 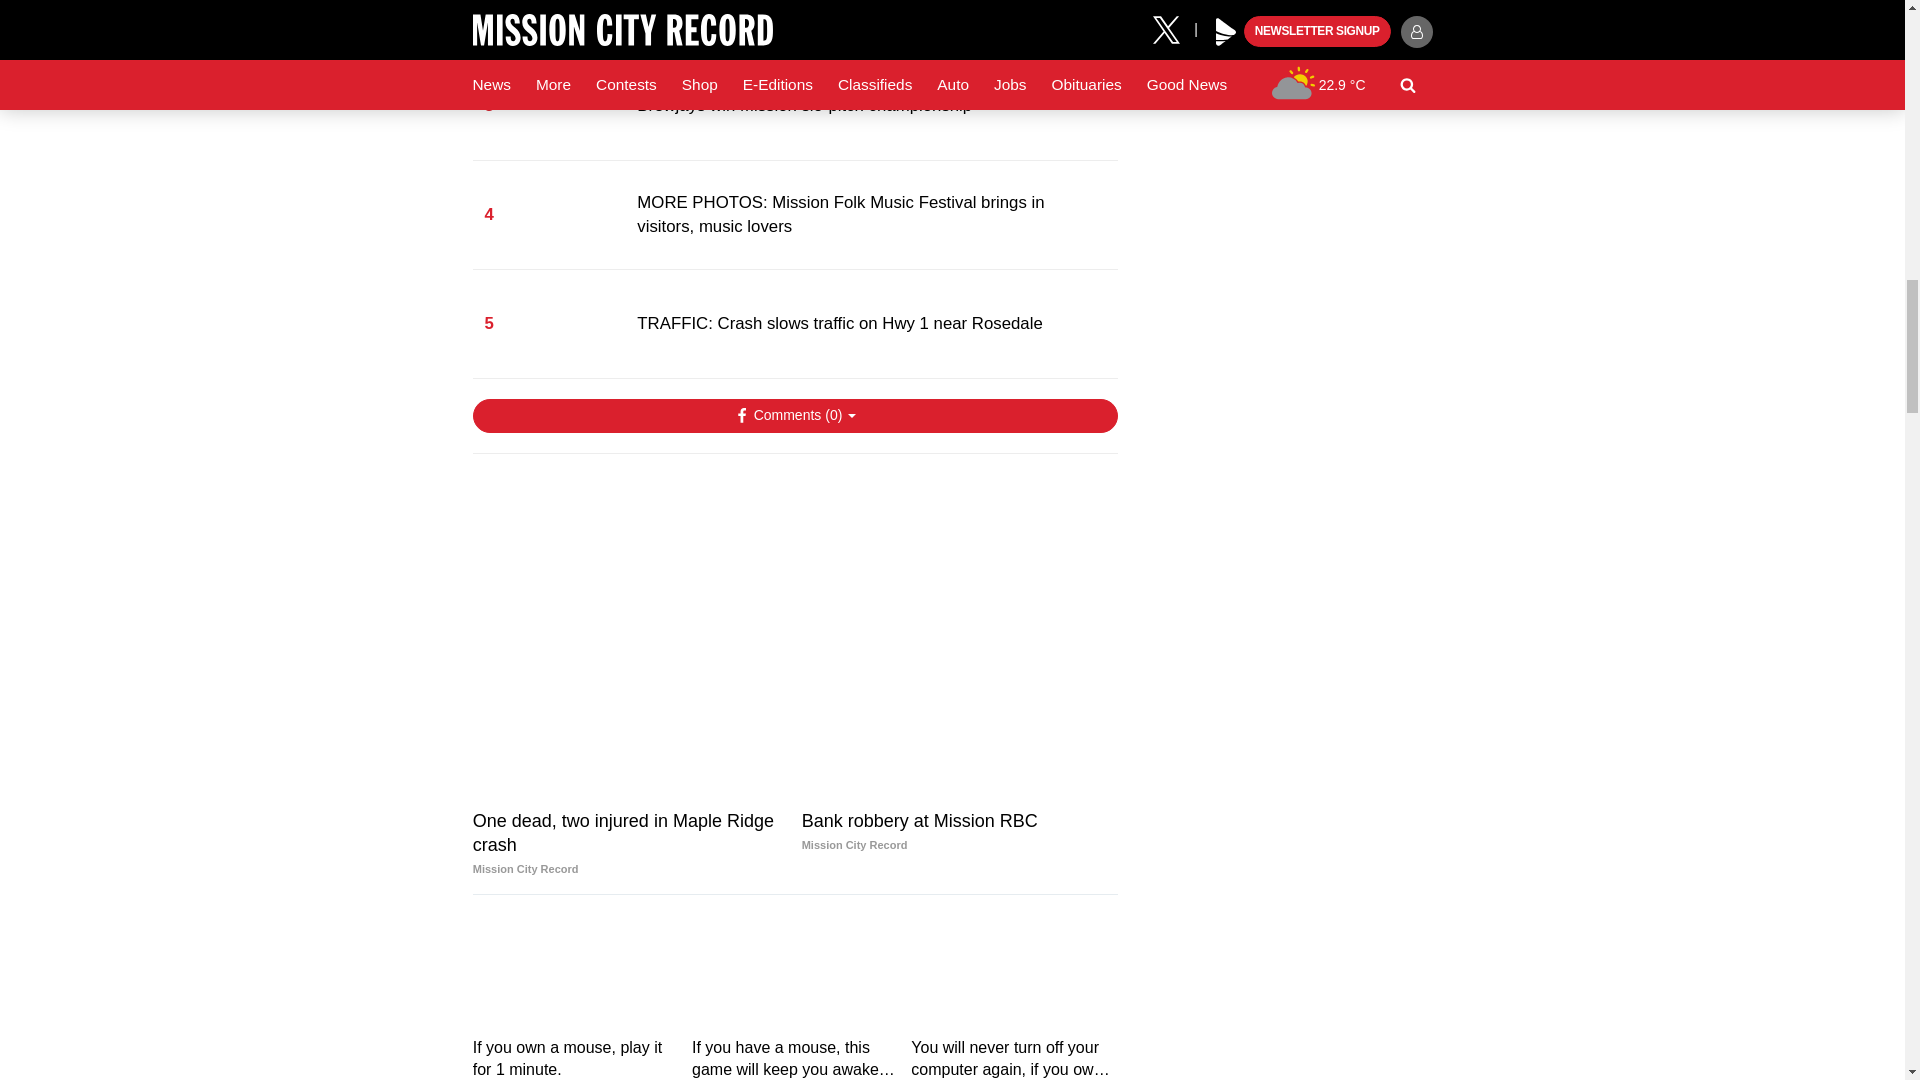 I want to click on If you own a mouse, play it for 1 minute., so click(x=576, y=974).